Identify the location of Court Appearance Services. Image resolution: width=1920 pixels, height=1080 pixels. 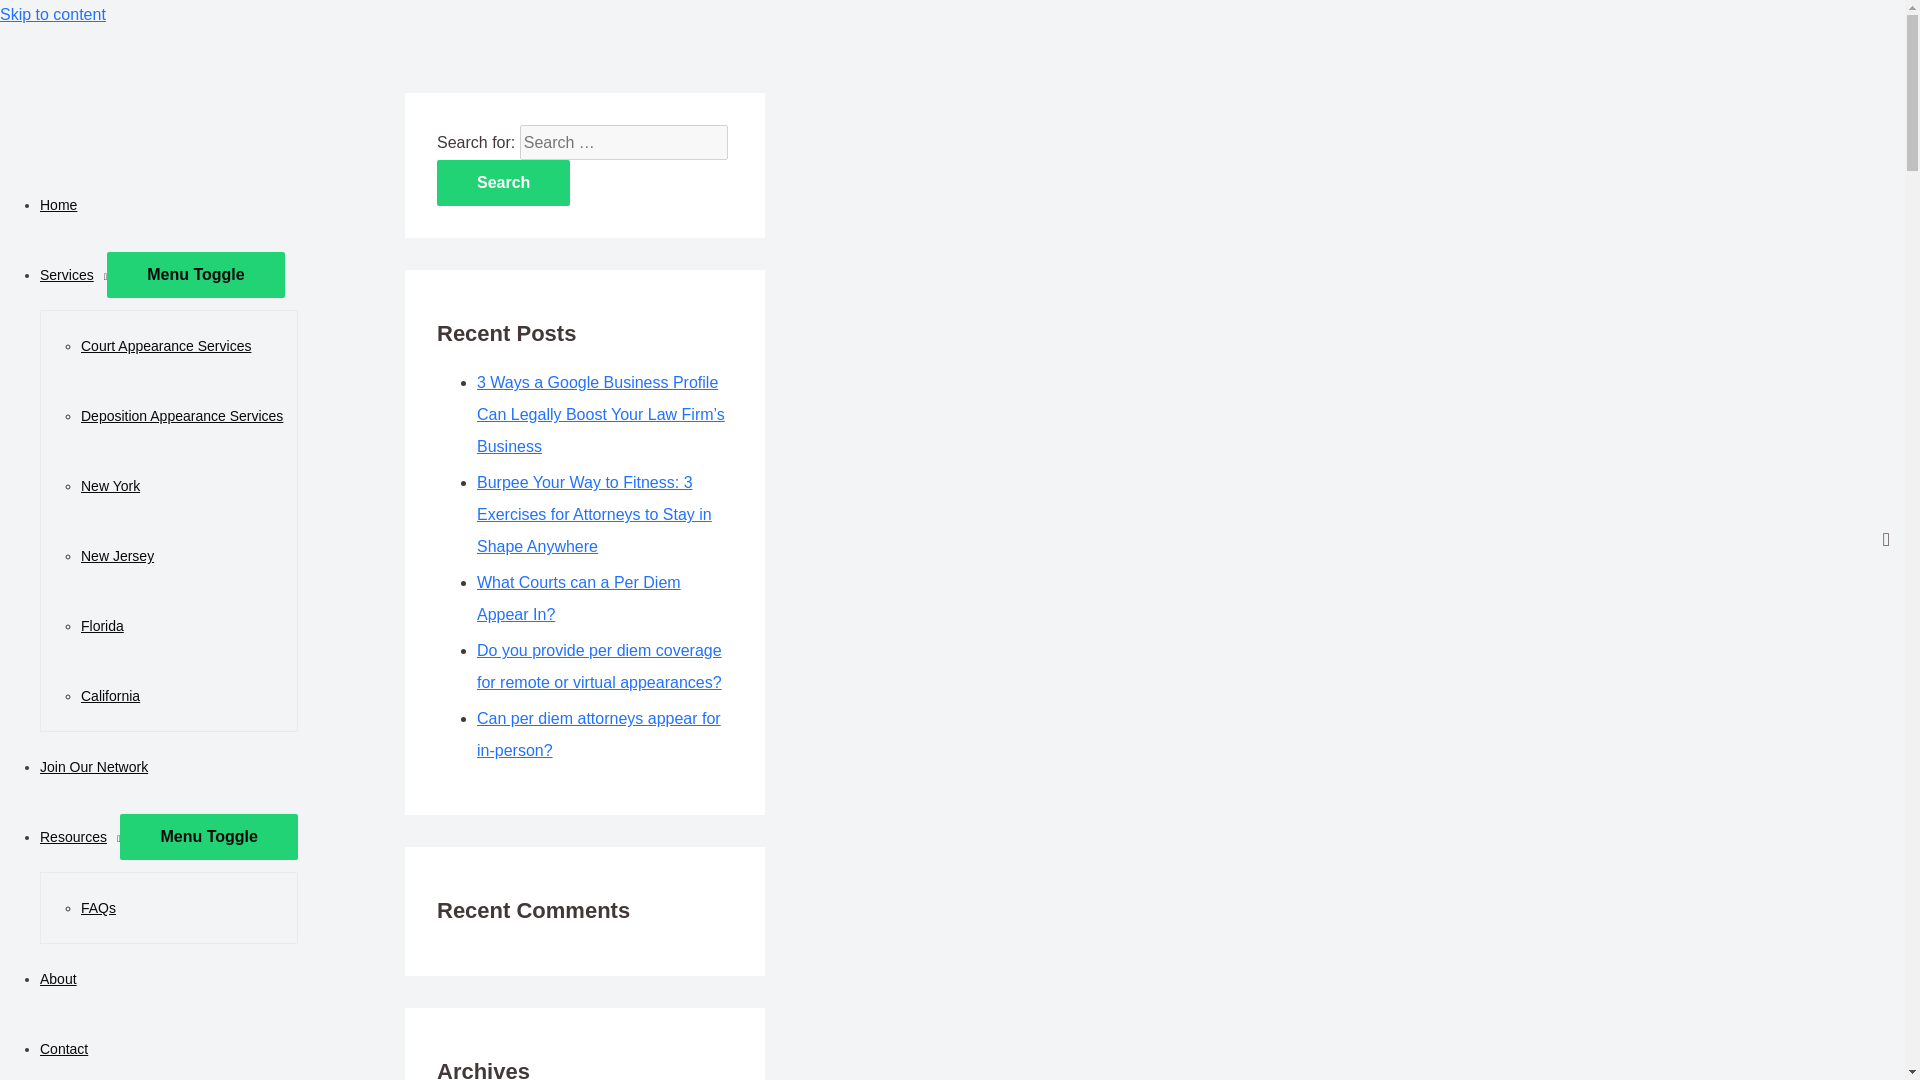
(166, 346).